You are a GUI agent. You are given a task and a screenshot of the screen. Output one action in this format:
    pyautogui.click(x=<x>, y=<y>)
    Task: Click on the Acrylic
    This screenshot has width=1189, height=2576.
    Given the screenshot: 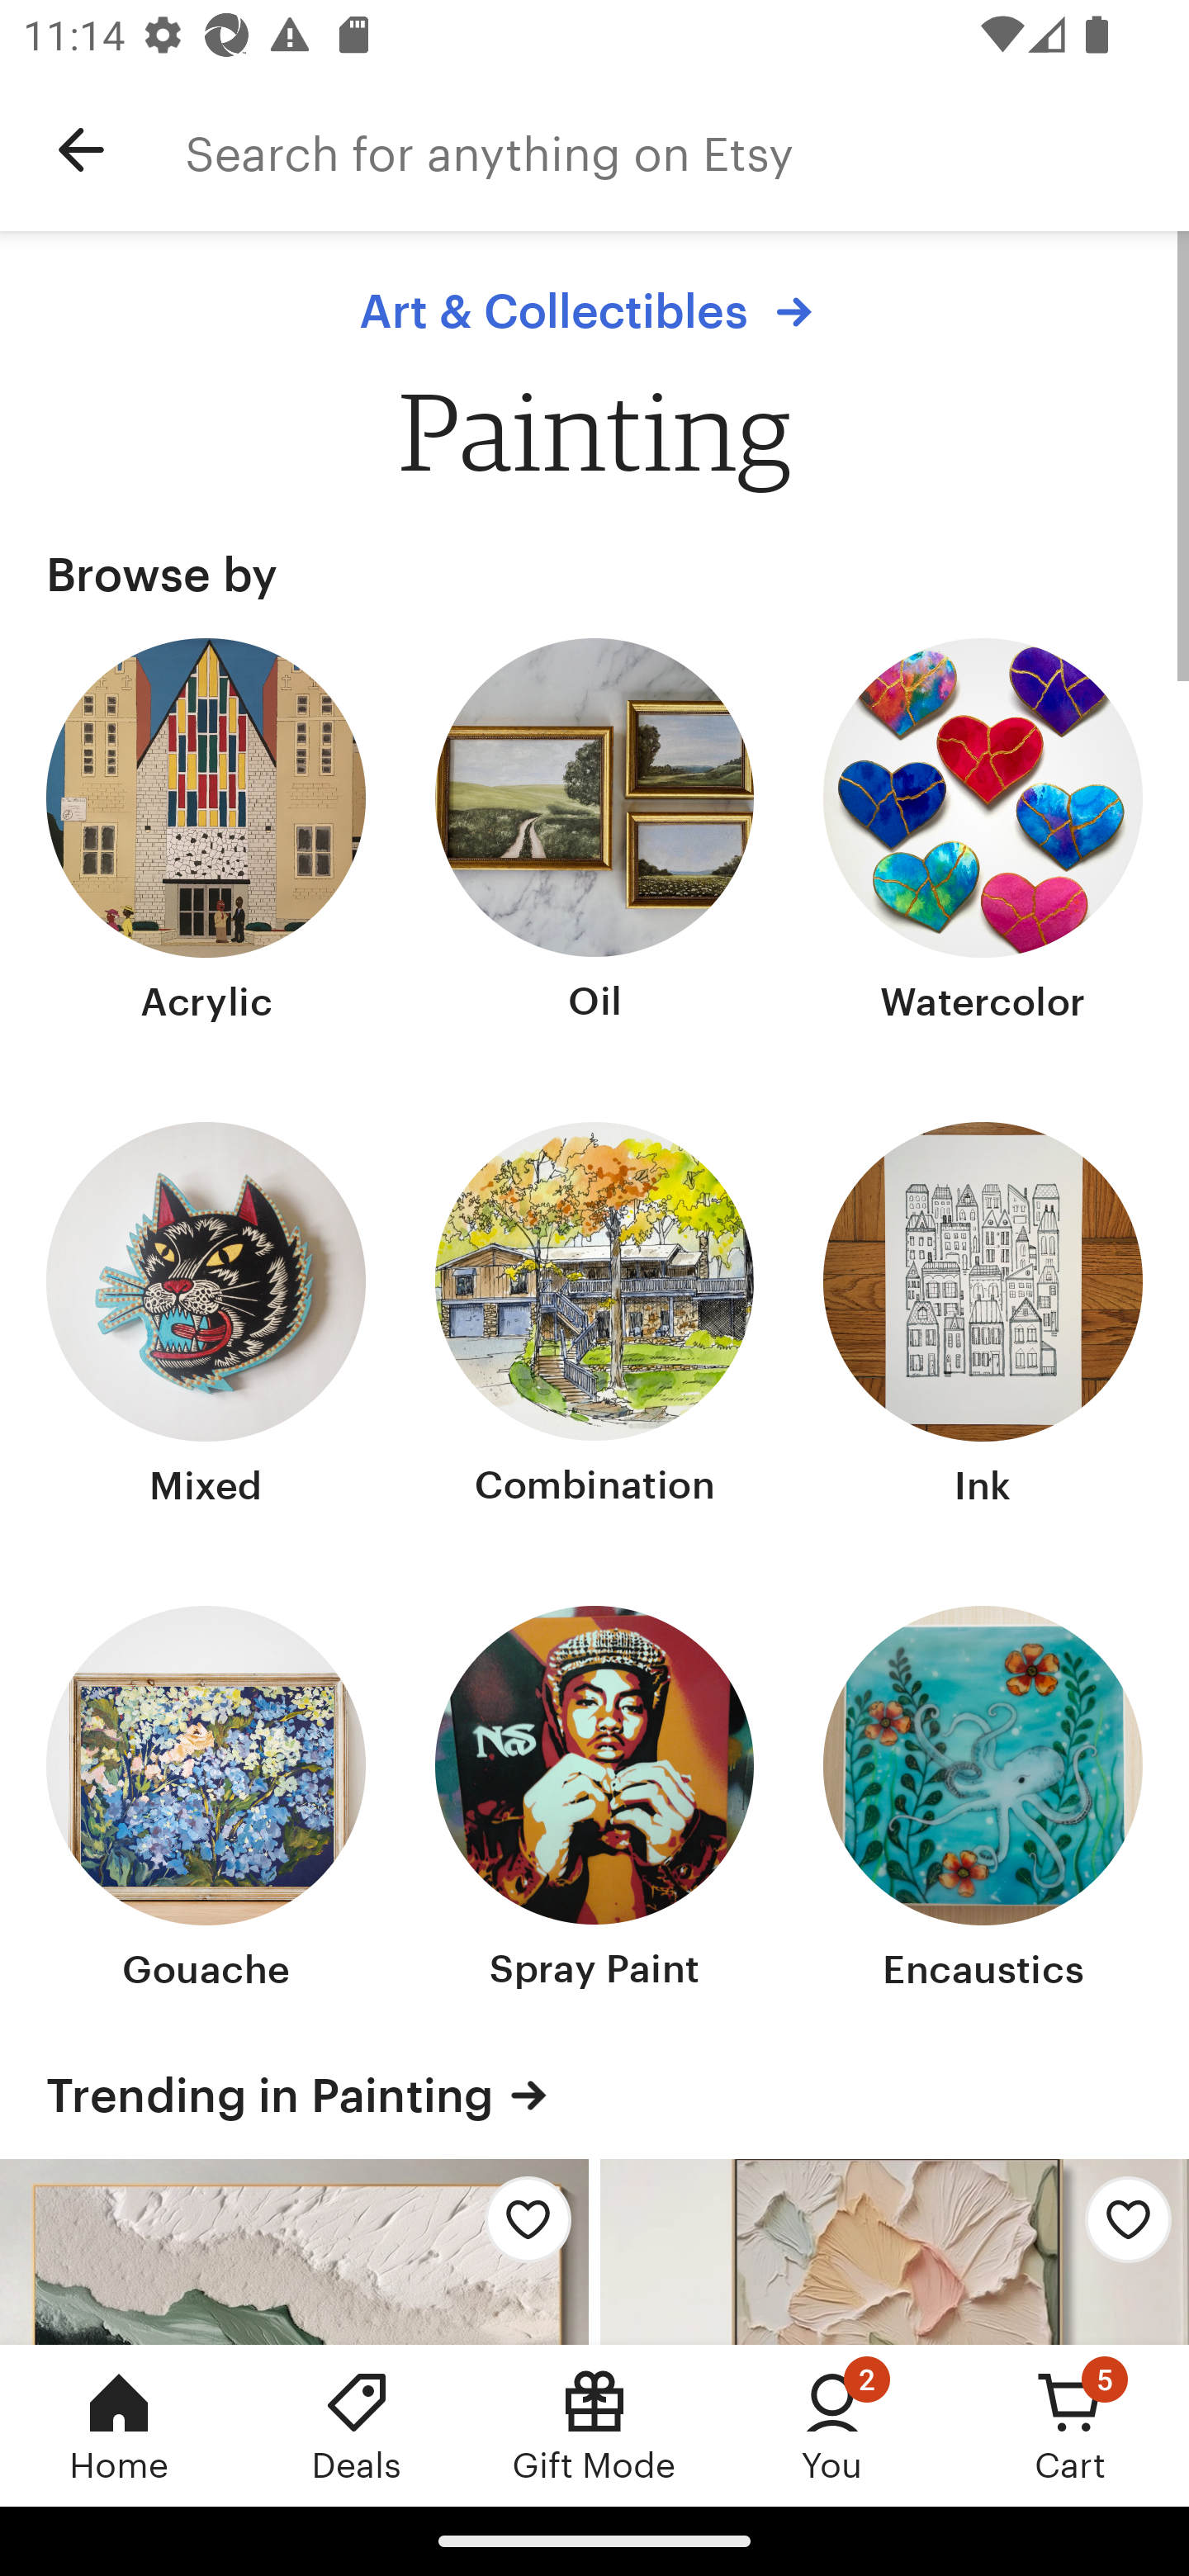 What is the action you would take?
    pyautogui.click(x=206, y=834)
    